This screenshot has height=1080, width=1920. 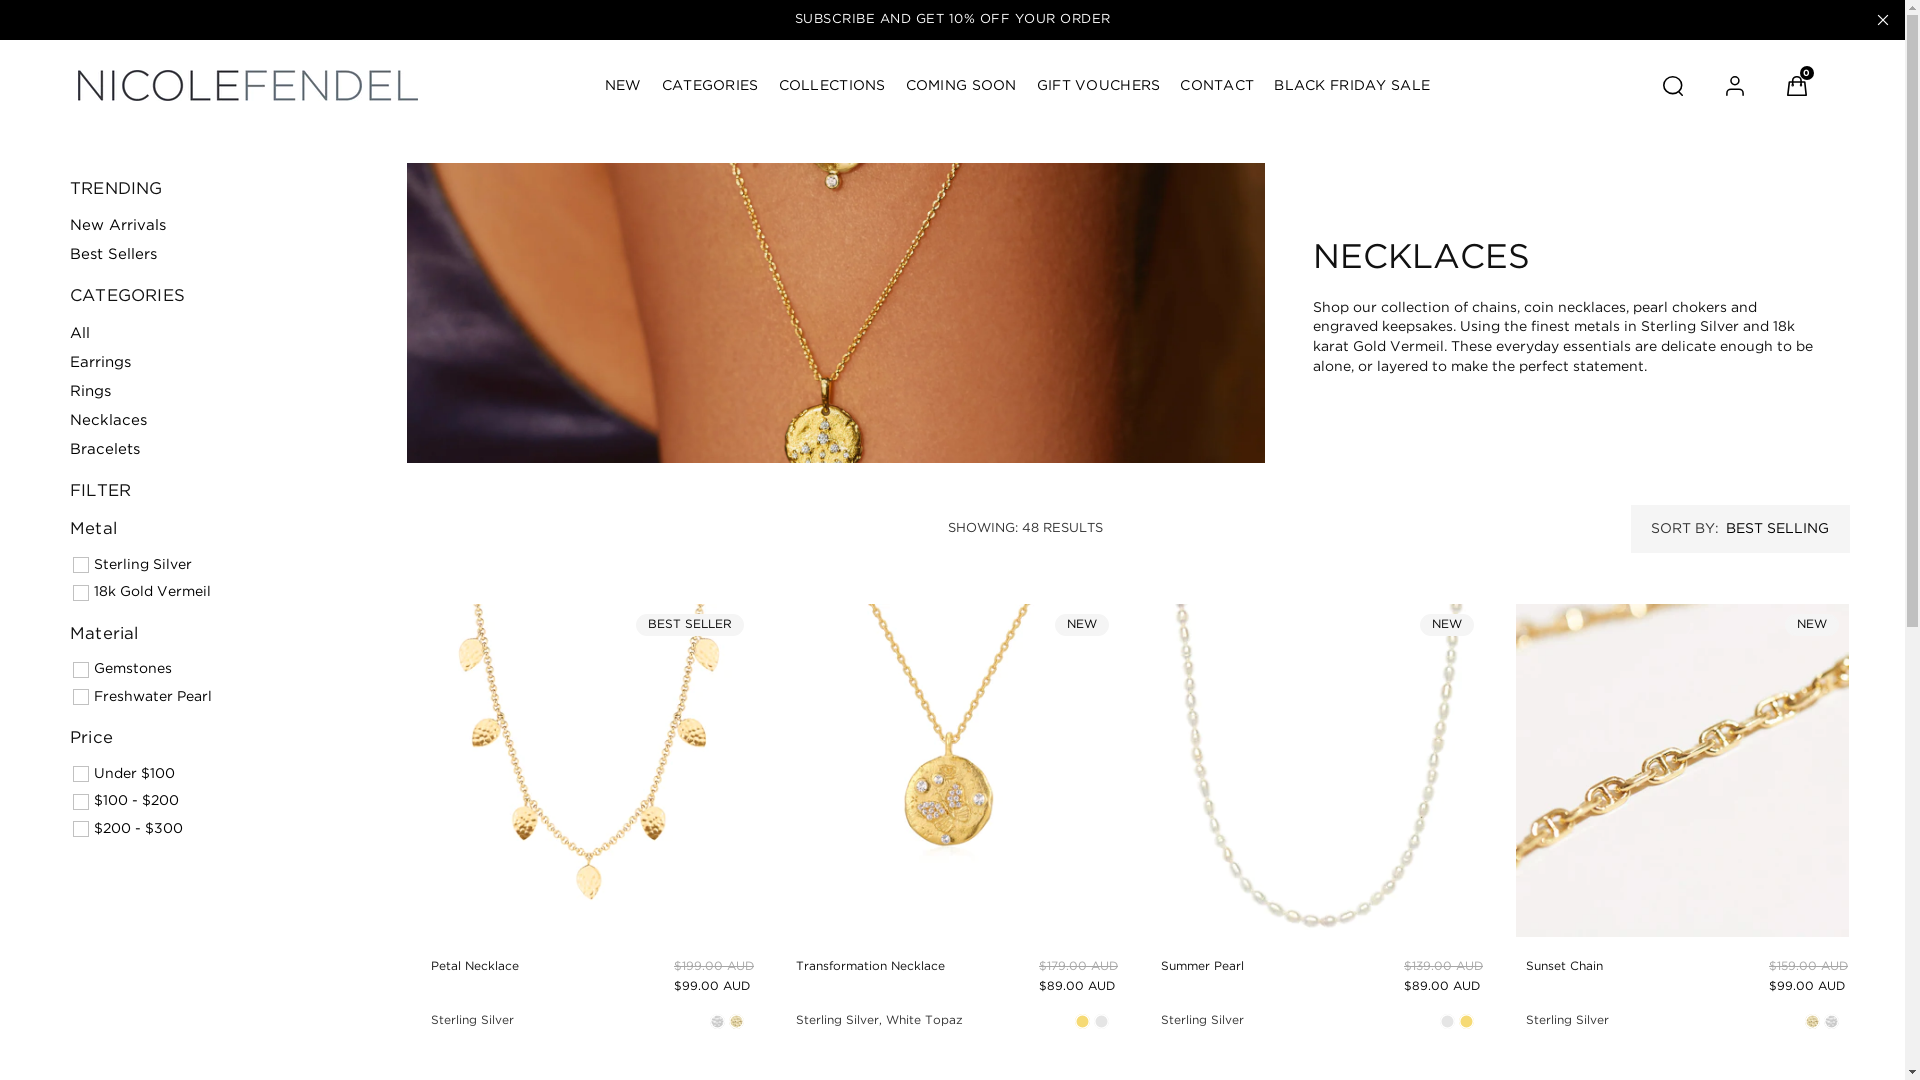 What do you see at coordinates (1673, 86) in the screenshot?
I see `Search` at bounding box center [1673, 86].